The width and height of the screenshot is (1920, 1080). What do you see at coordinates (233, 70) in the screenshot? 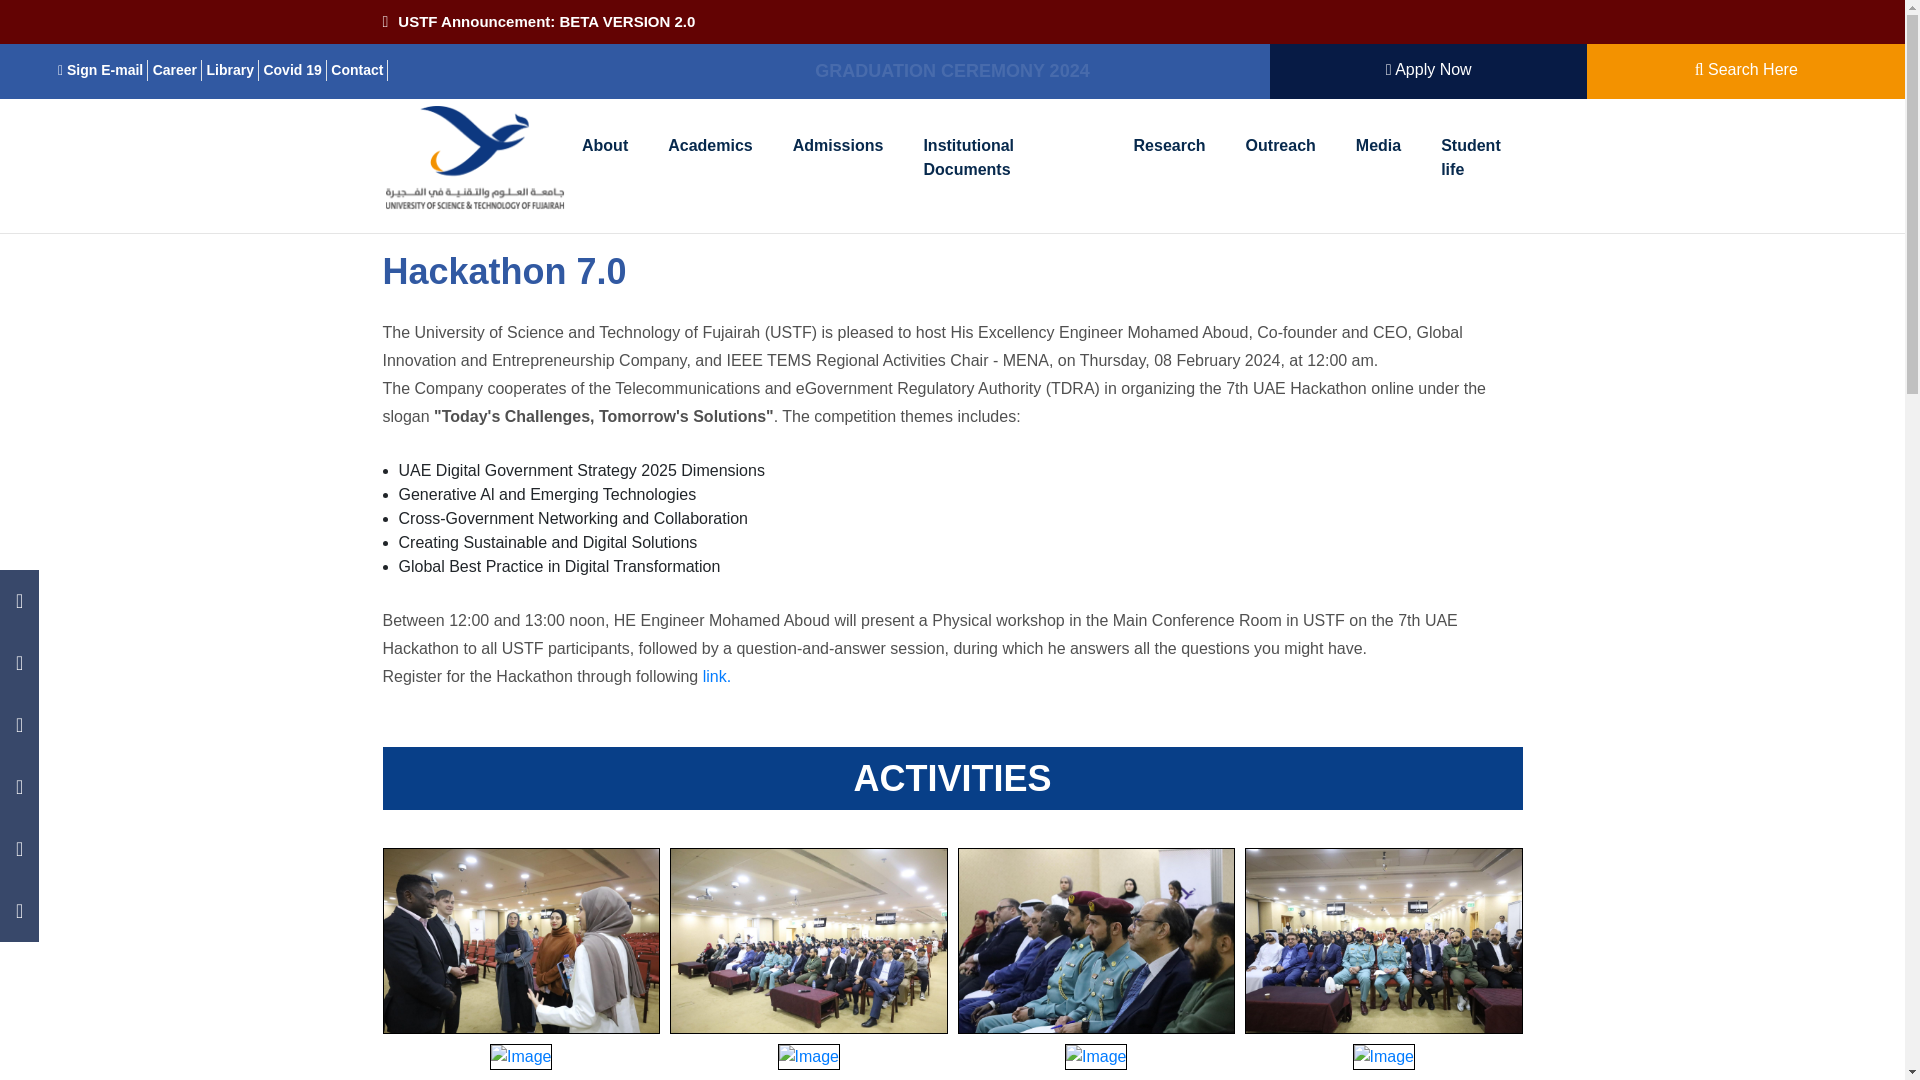
I see `Library` at bounding box center [233, 70].